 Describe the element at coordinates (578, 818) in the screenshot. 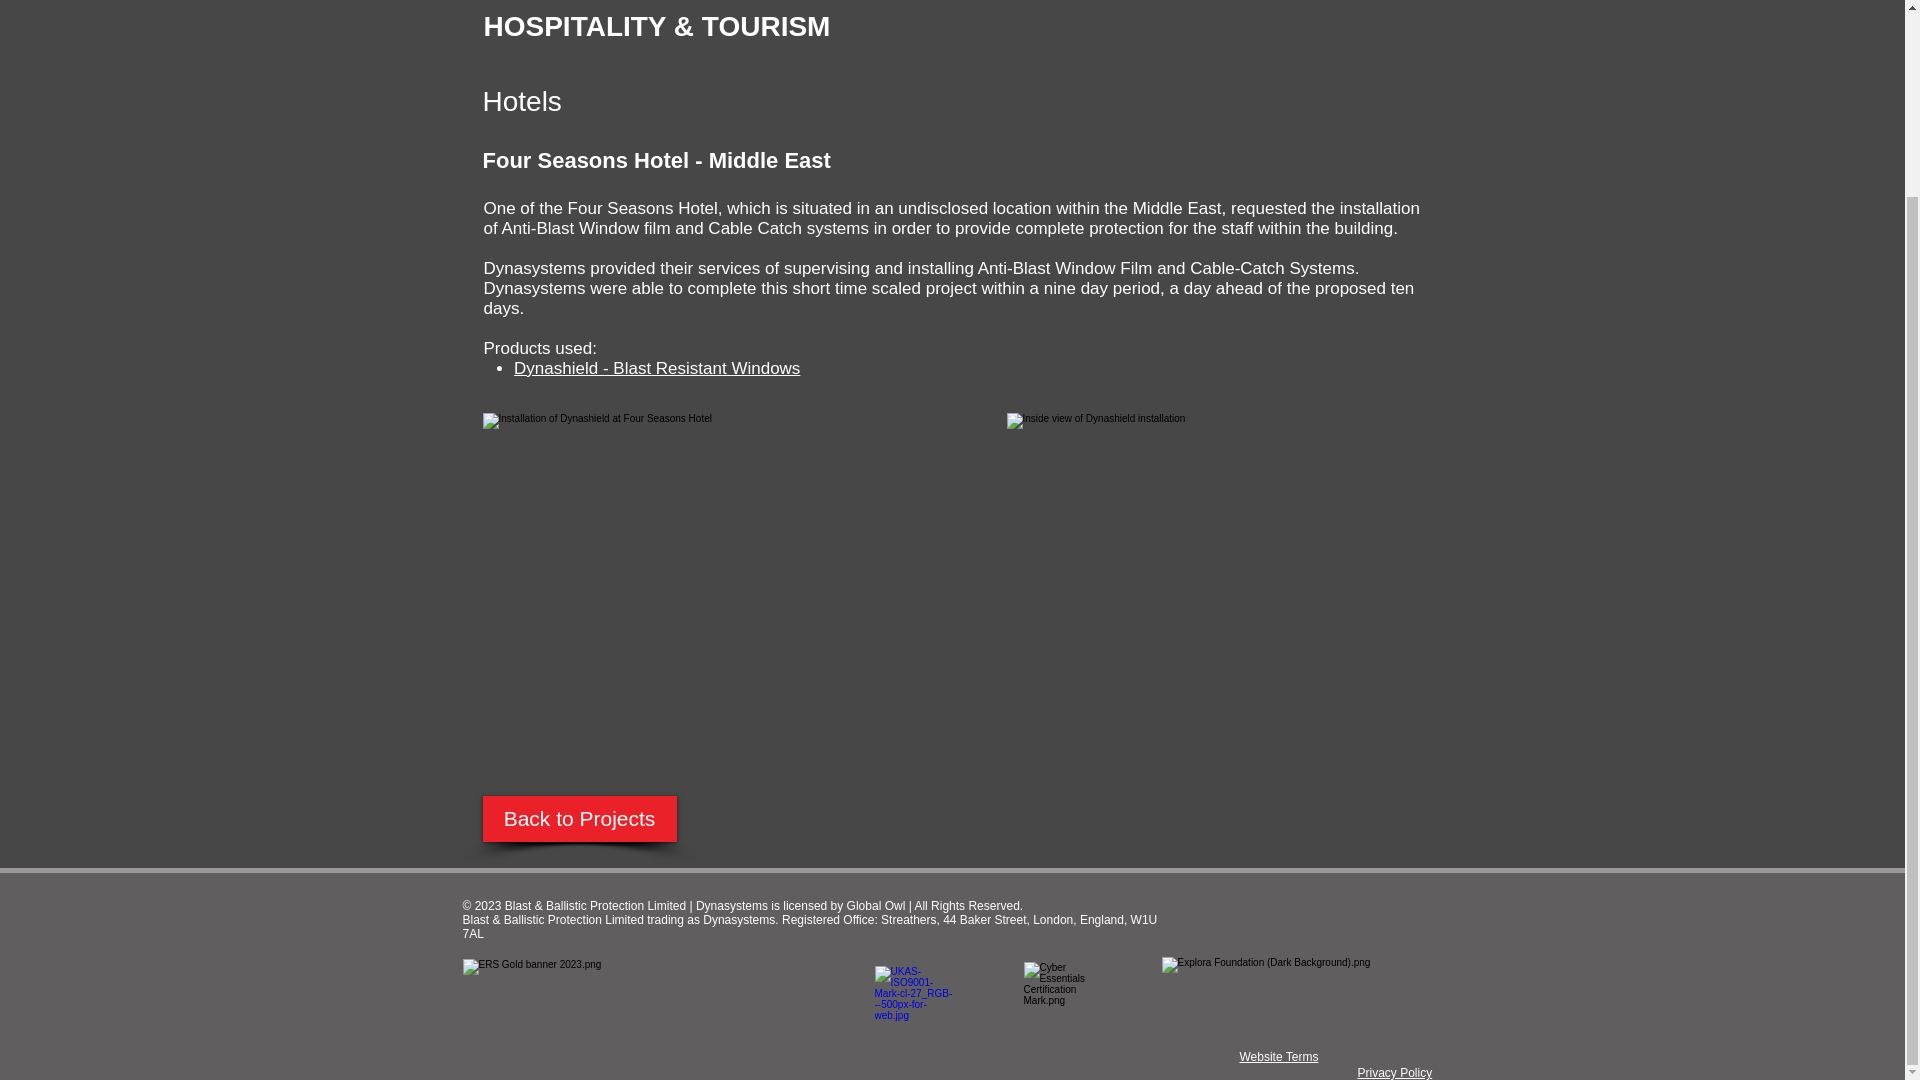

I see `Back to Projects` at that location.